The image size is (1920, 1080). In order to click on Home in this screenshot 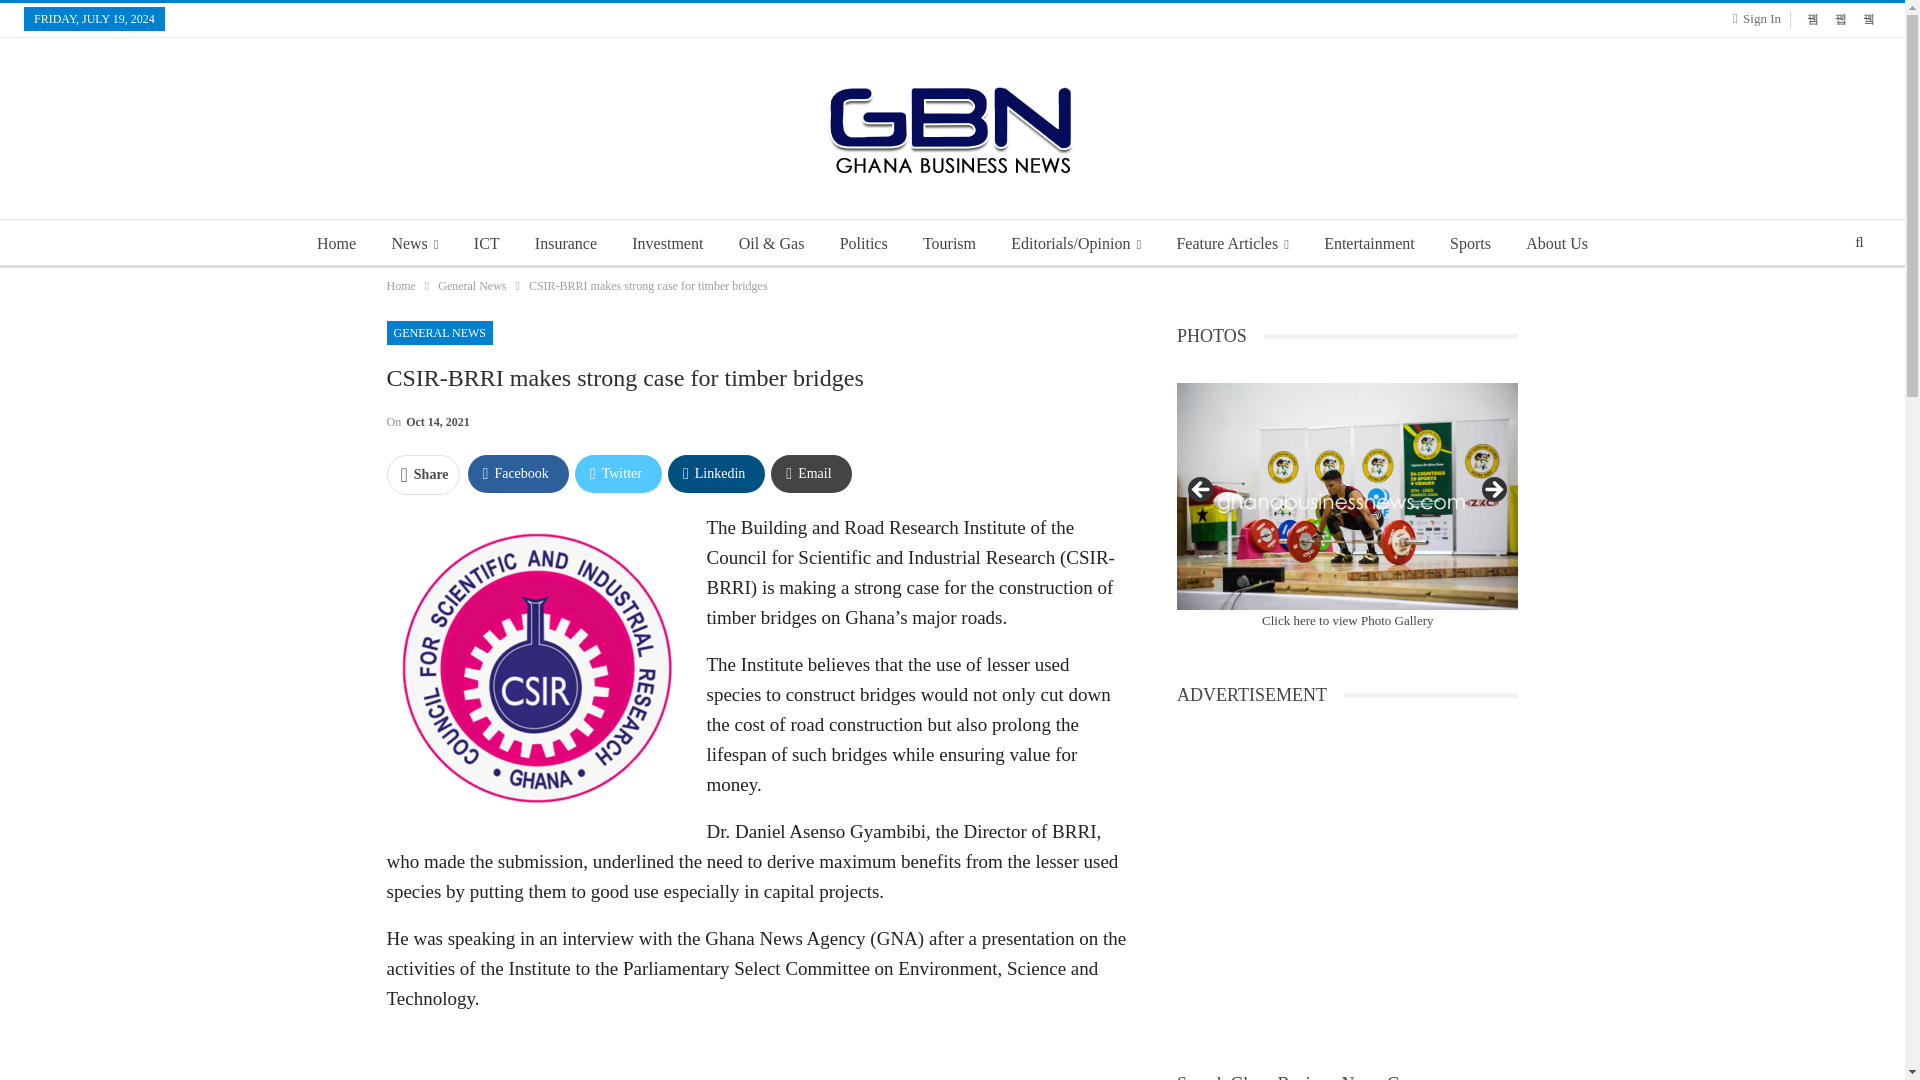, I will do `click(400, 286)`.